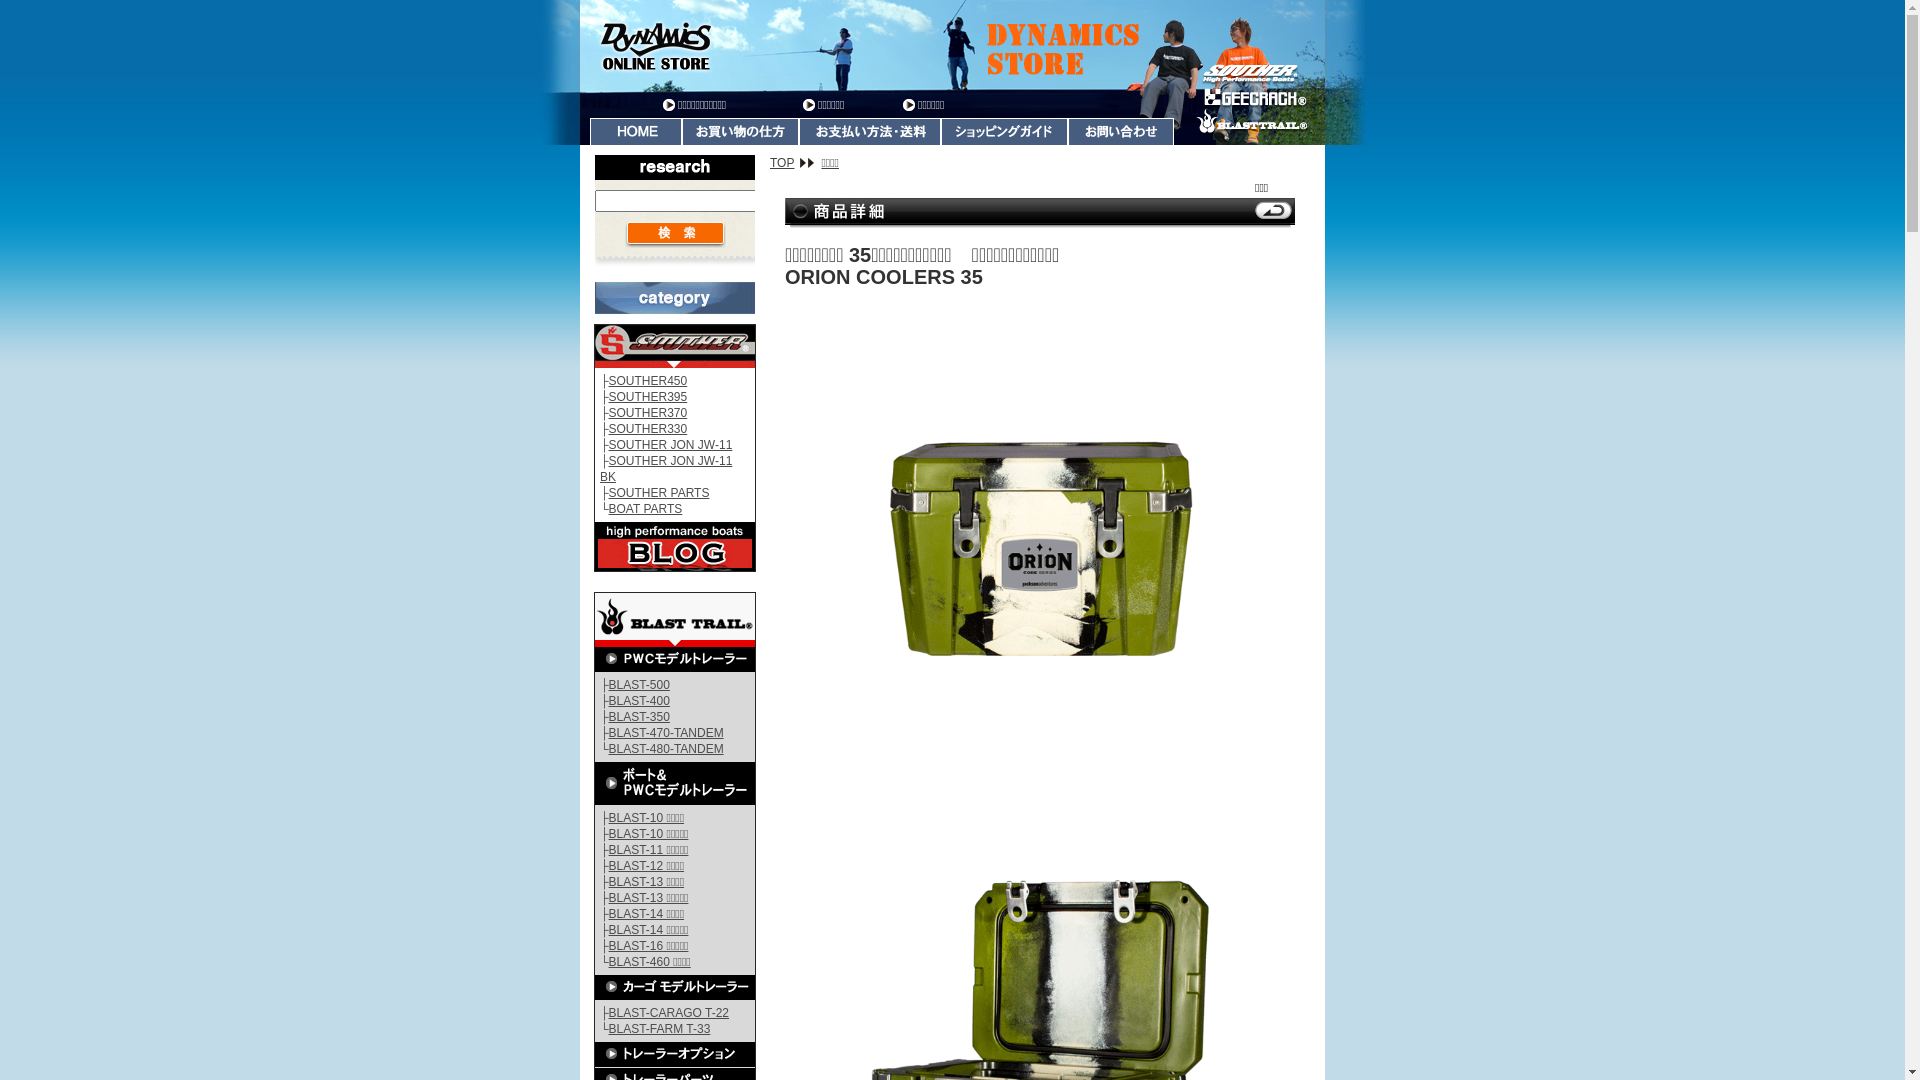  I want to click on SOUTHER395, so click(648, 397).